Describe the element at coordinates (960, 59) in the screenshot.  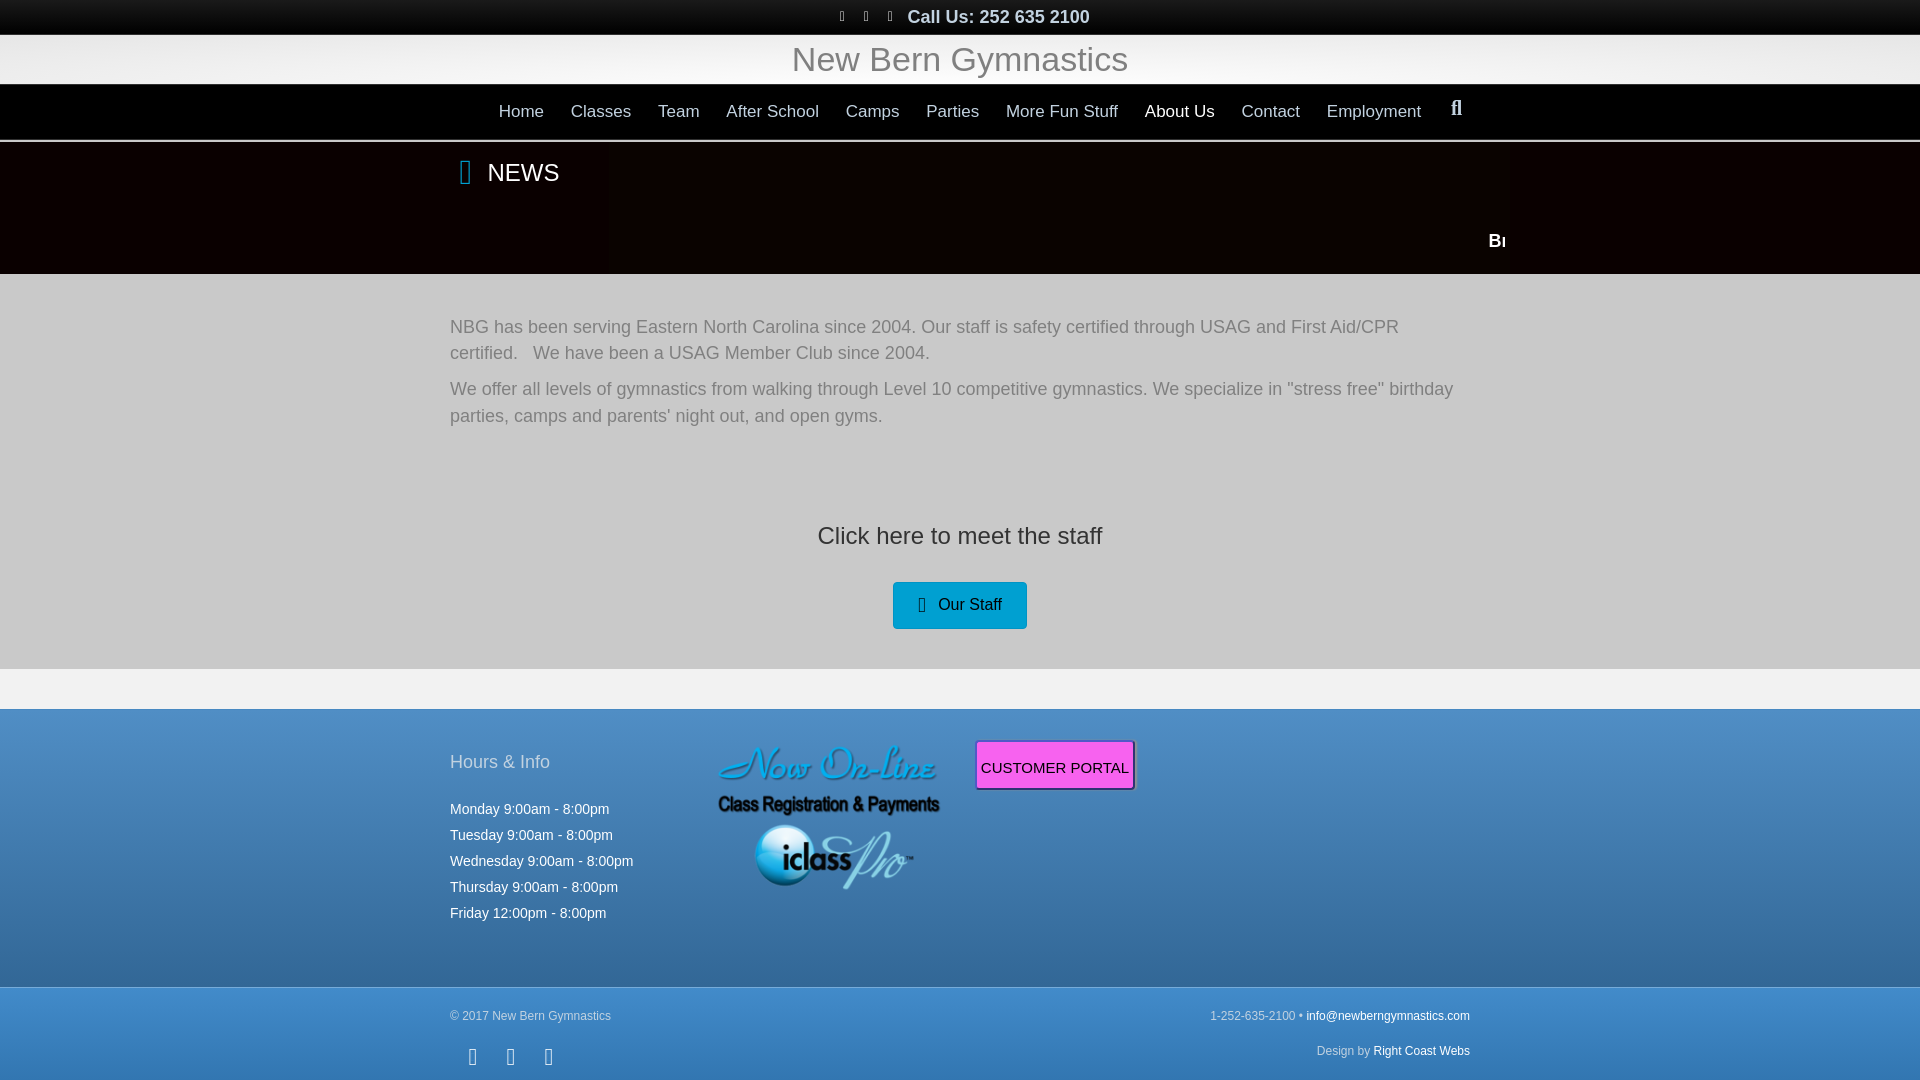
I see `New Bern Gymnastics` at that location.